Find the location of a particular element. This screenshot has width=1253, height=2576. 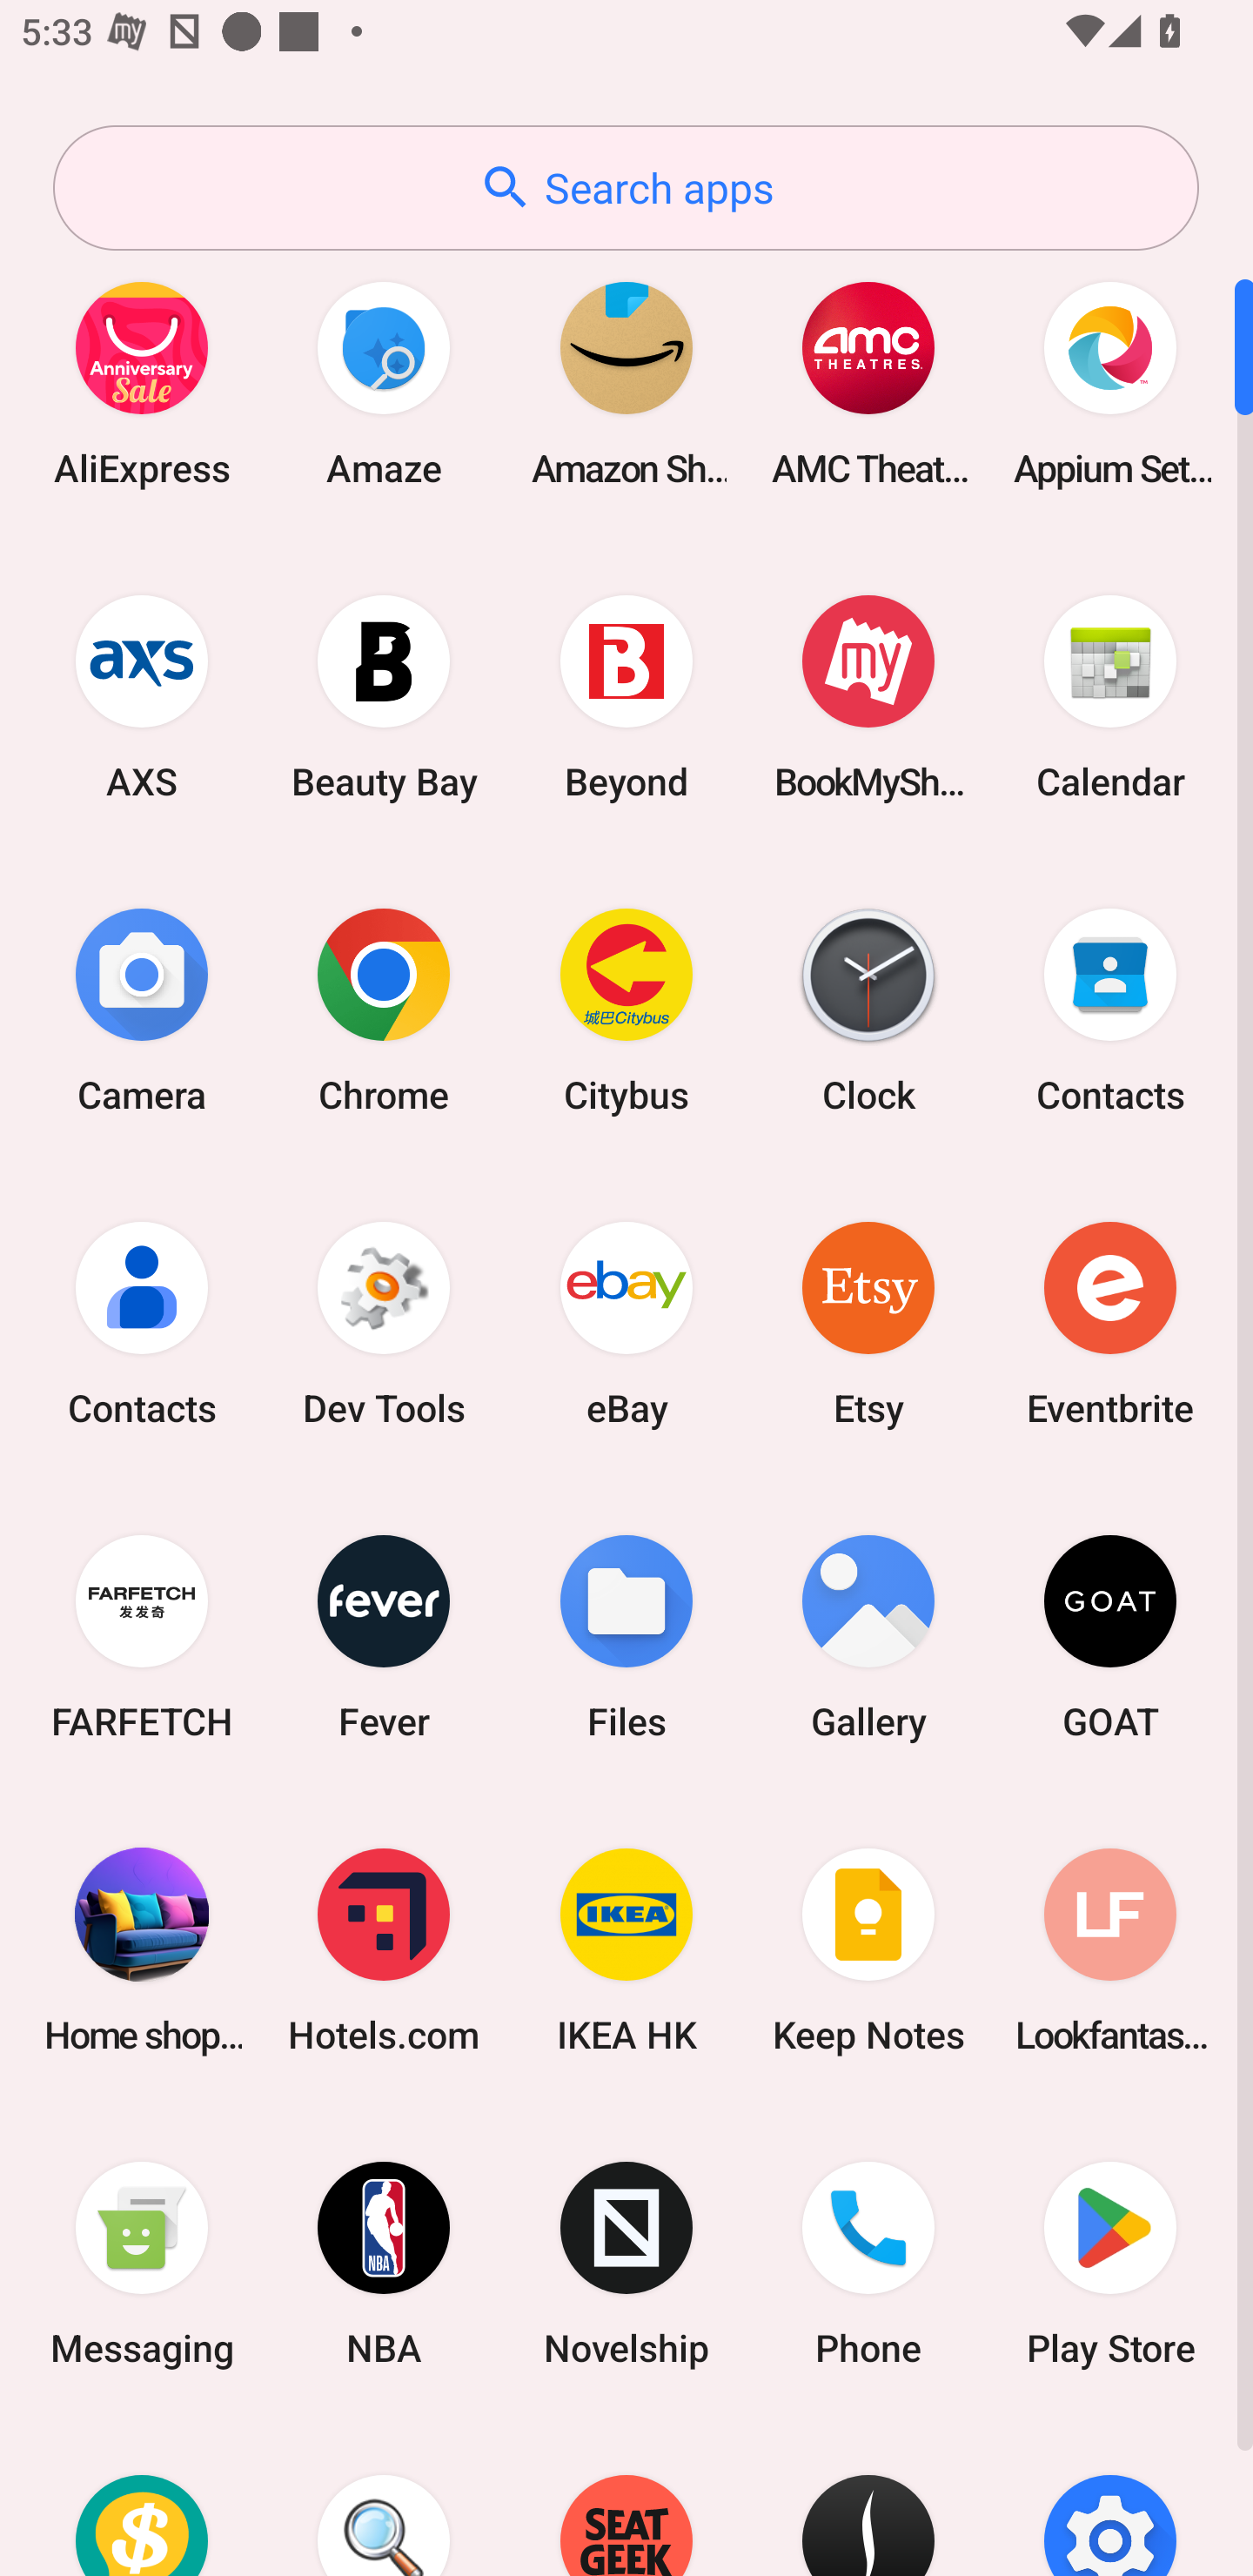

Chrome is located at coordinates (384, 1010).